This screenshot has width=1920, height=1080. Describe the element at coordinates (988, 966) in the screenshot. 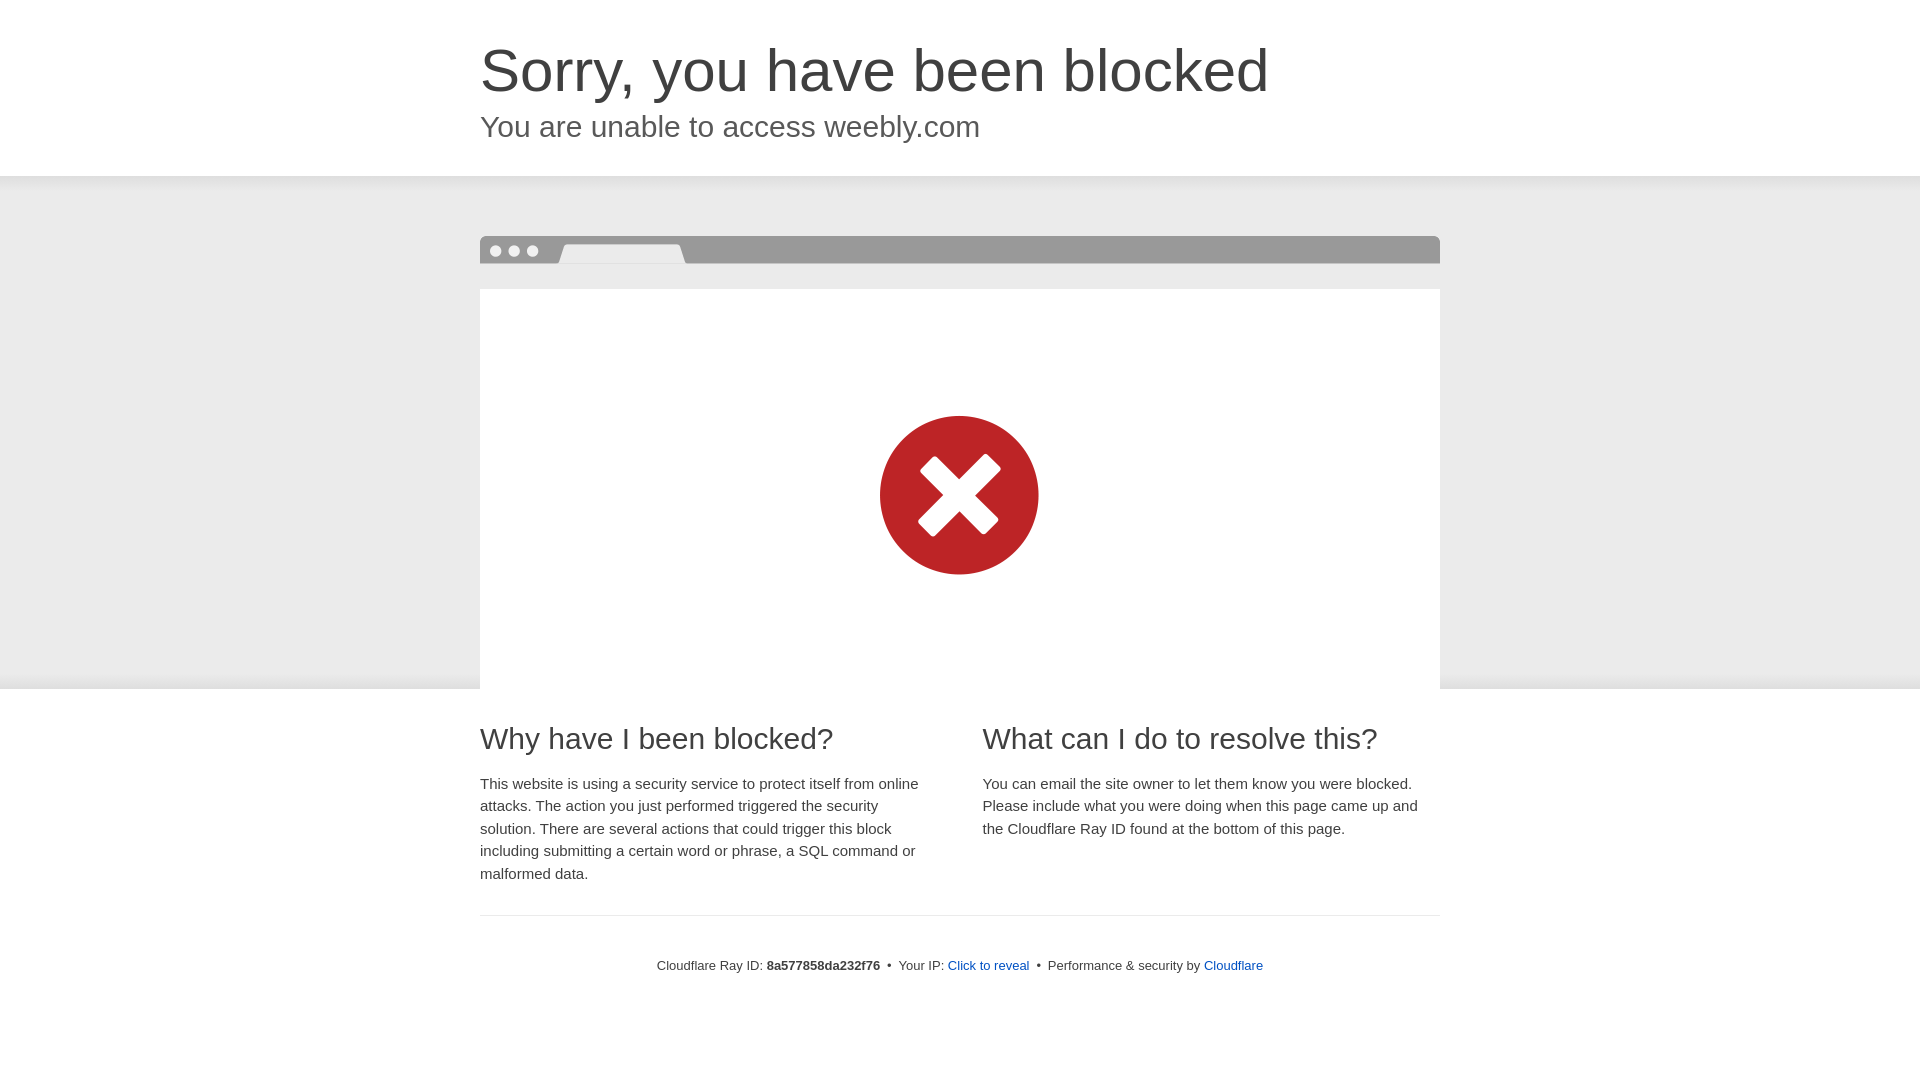

I see `Click to reveal` at that location.